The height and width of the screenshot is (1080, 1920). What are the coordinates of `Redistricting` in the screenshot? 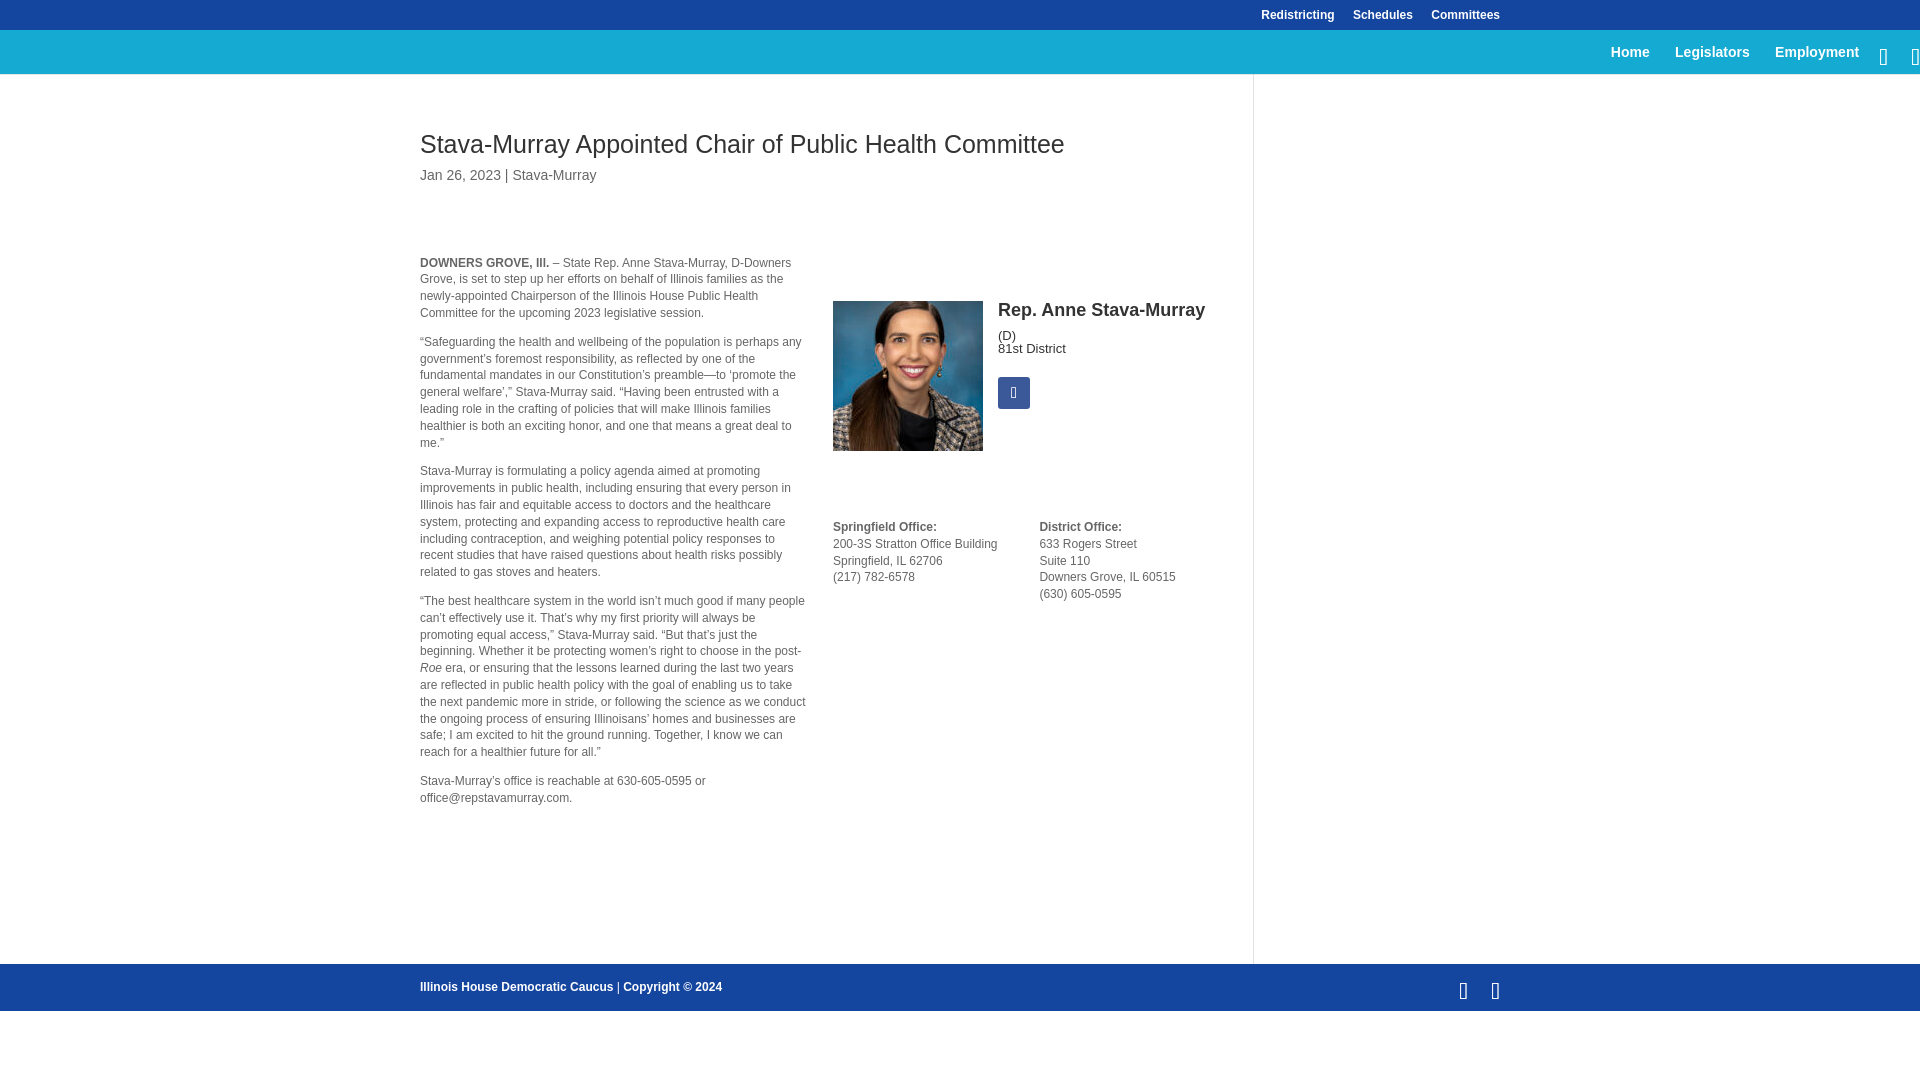 It's located at (1298, 19).